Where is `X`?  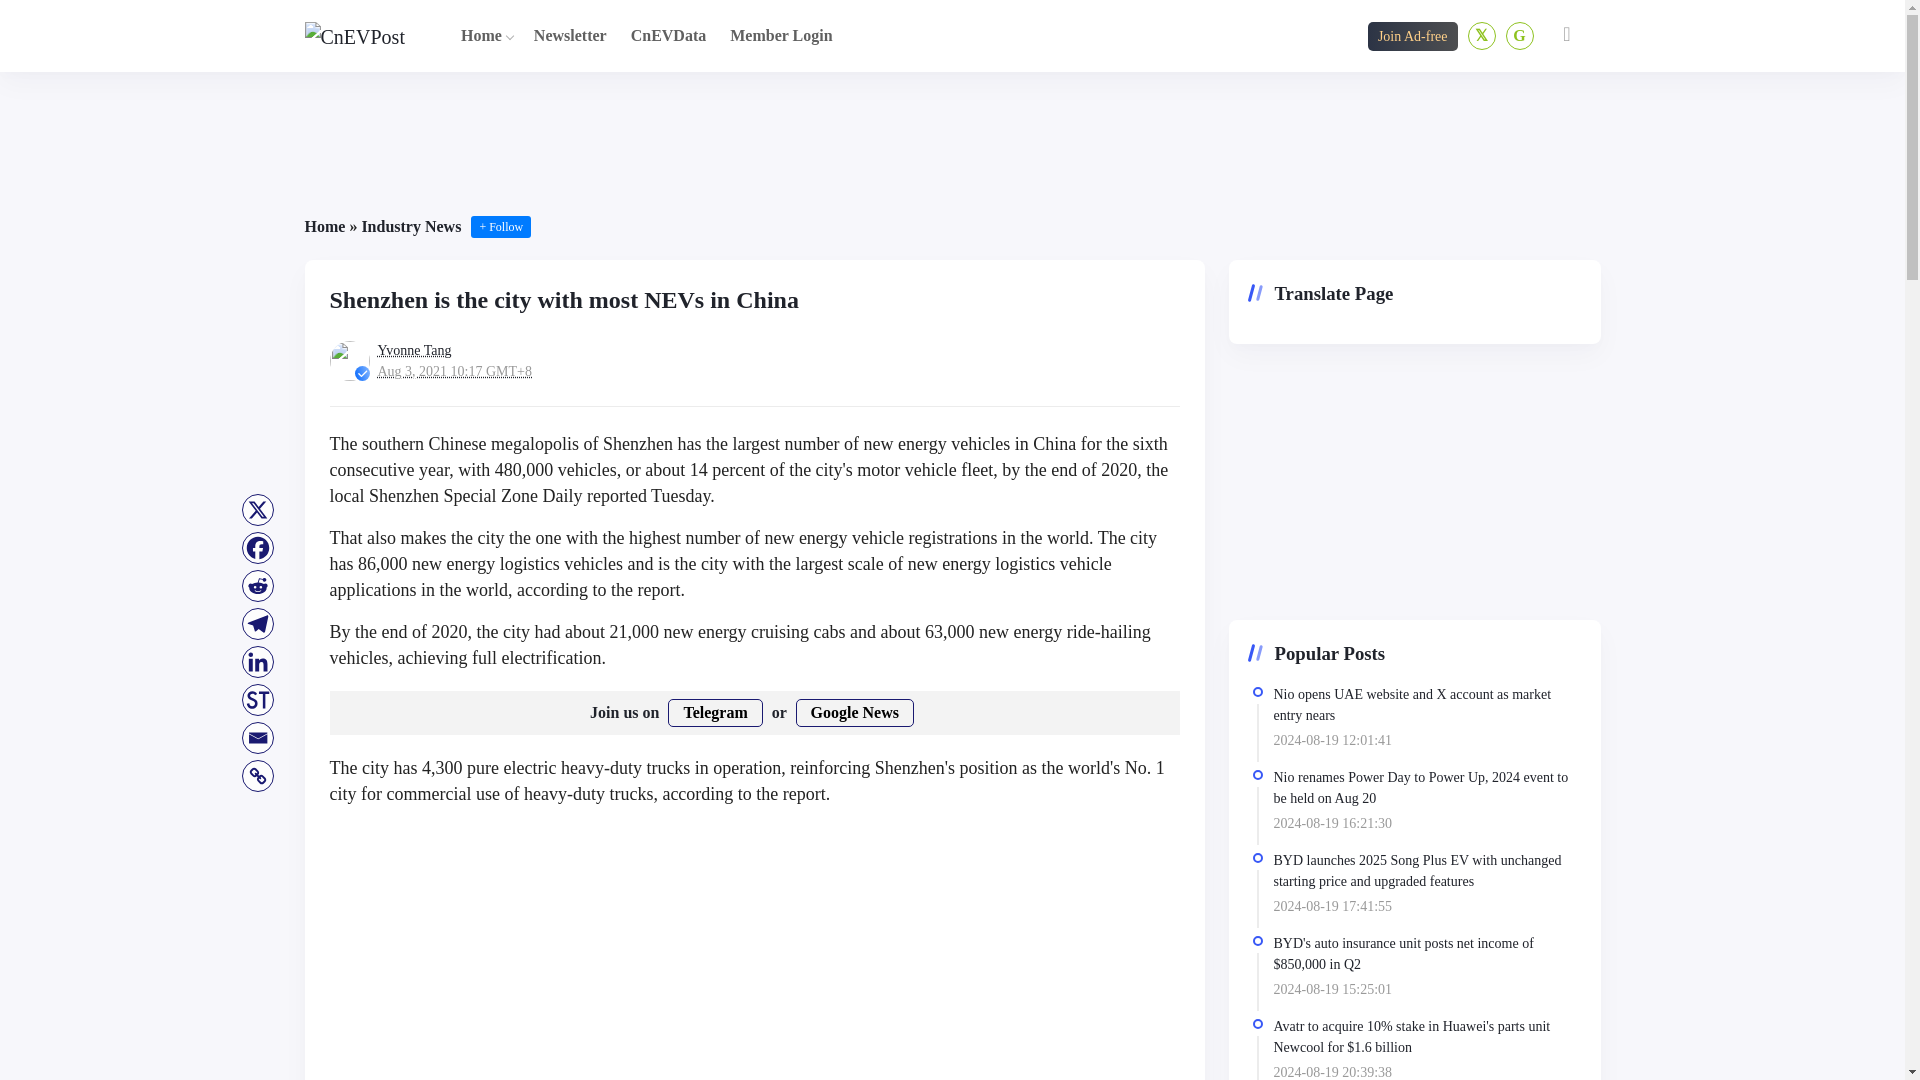
X is located at coordinates (257, 510).